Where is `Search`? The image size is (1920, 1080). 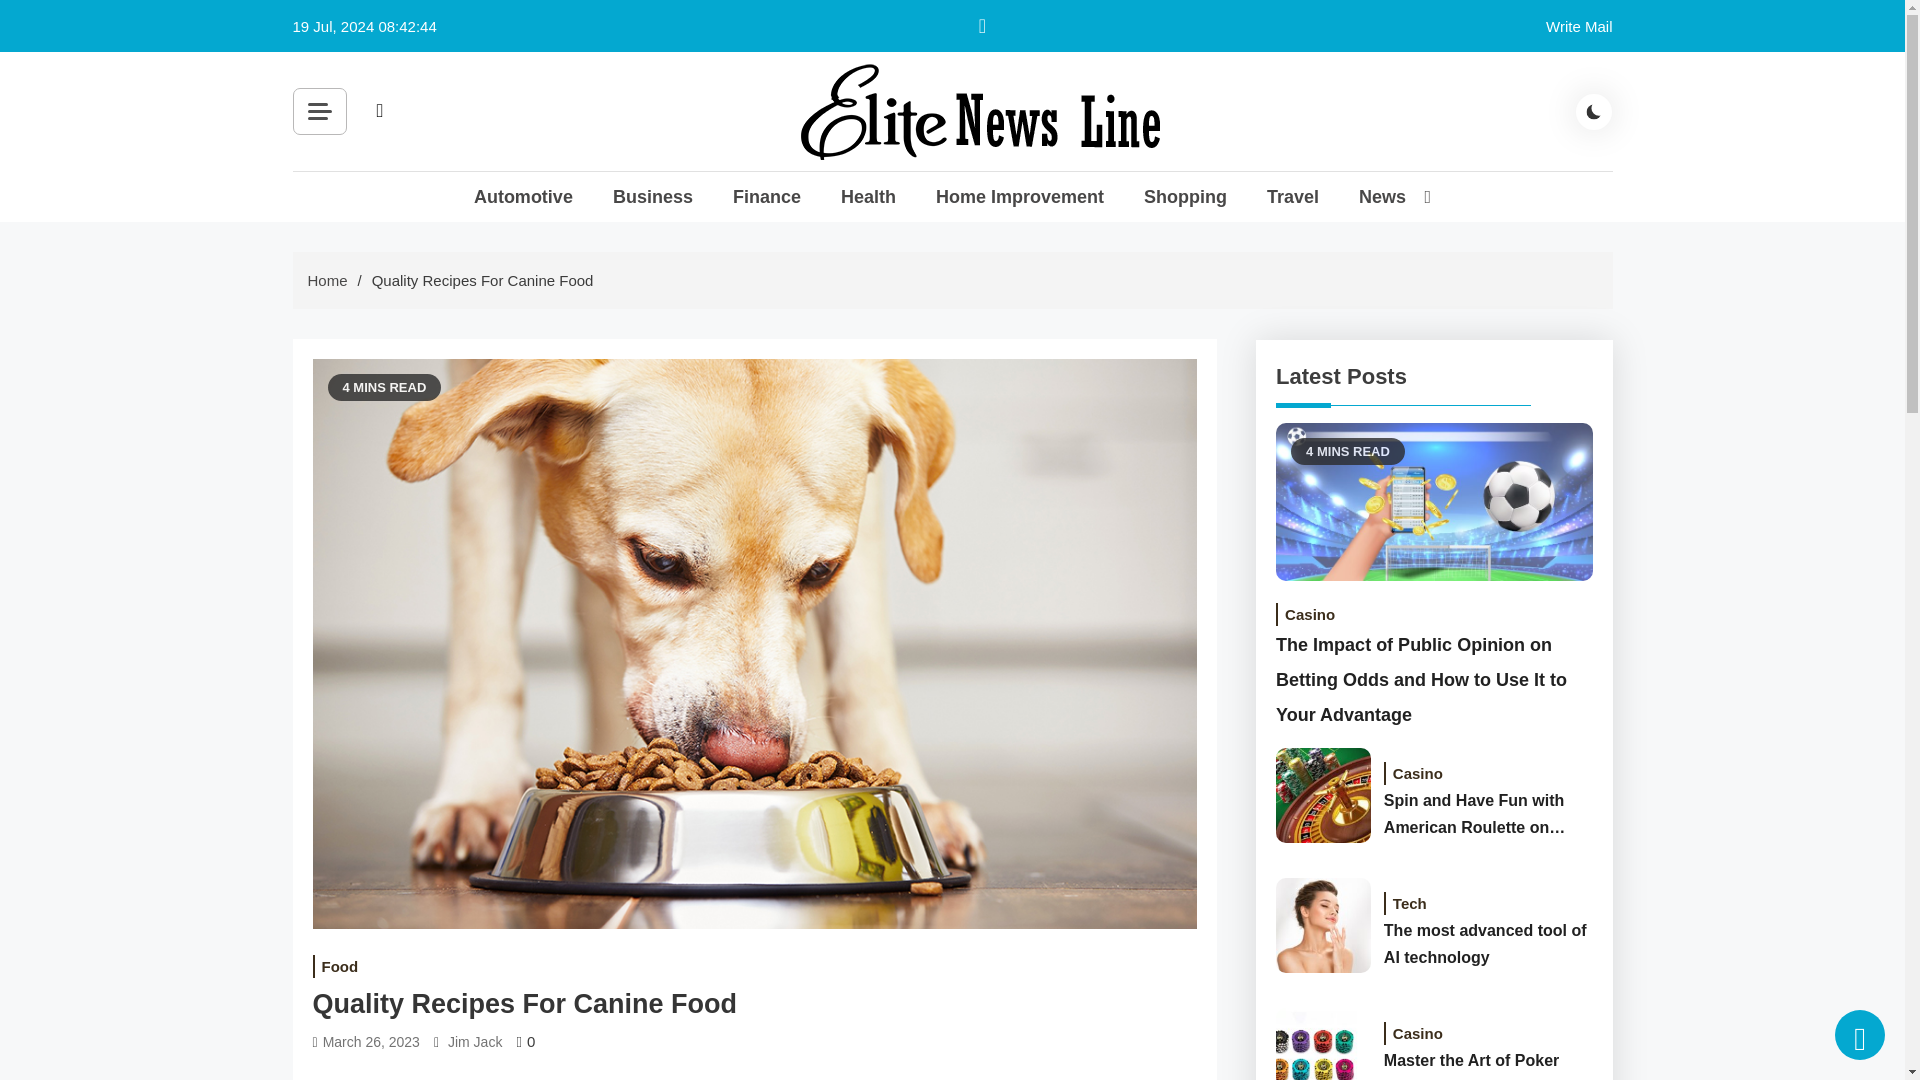
Search is located at coordinates (604, 156).